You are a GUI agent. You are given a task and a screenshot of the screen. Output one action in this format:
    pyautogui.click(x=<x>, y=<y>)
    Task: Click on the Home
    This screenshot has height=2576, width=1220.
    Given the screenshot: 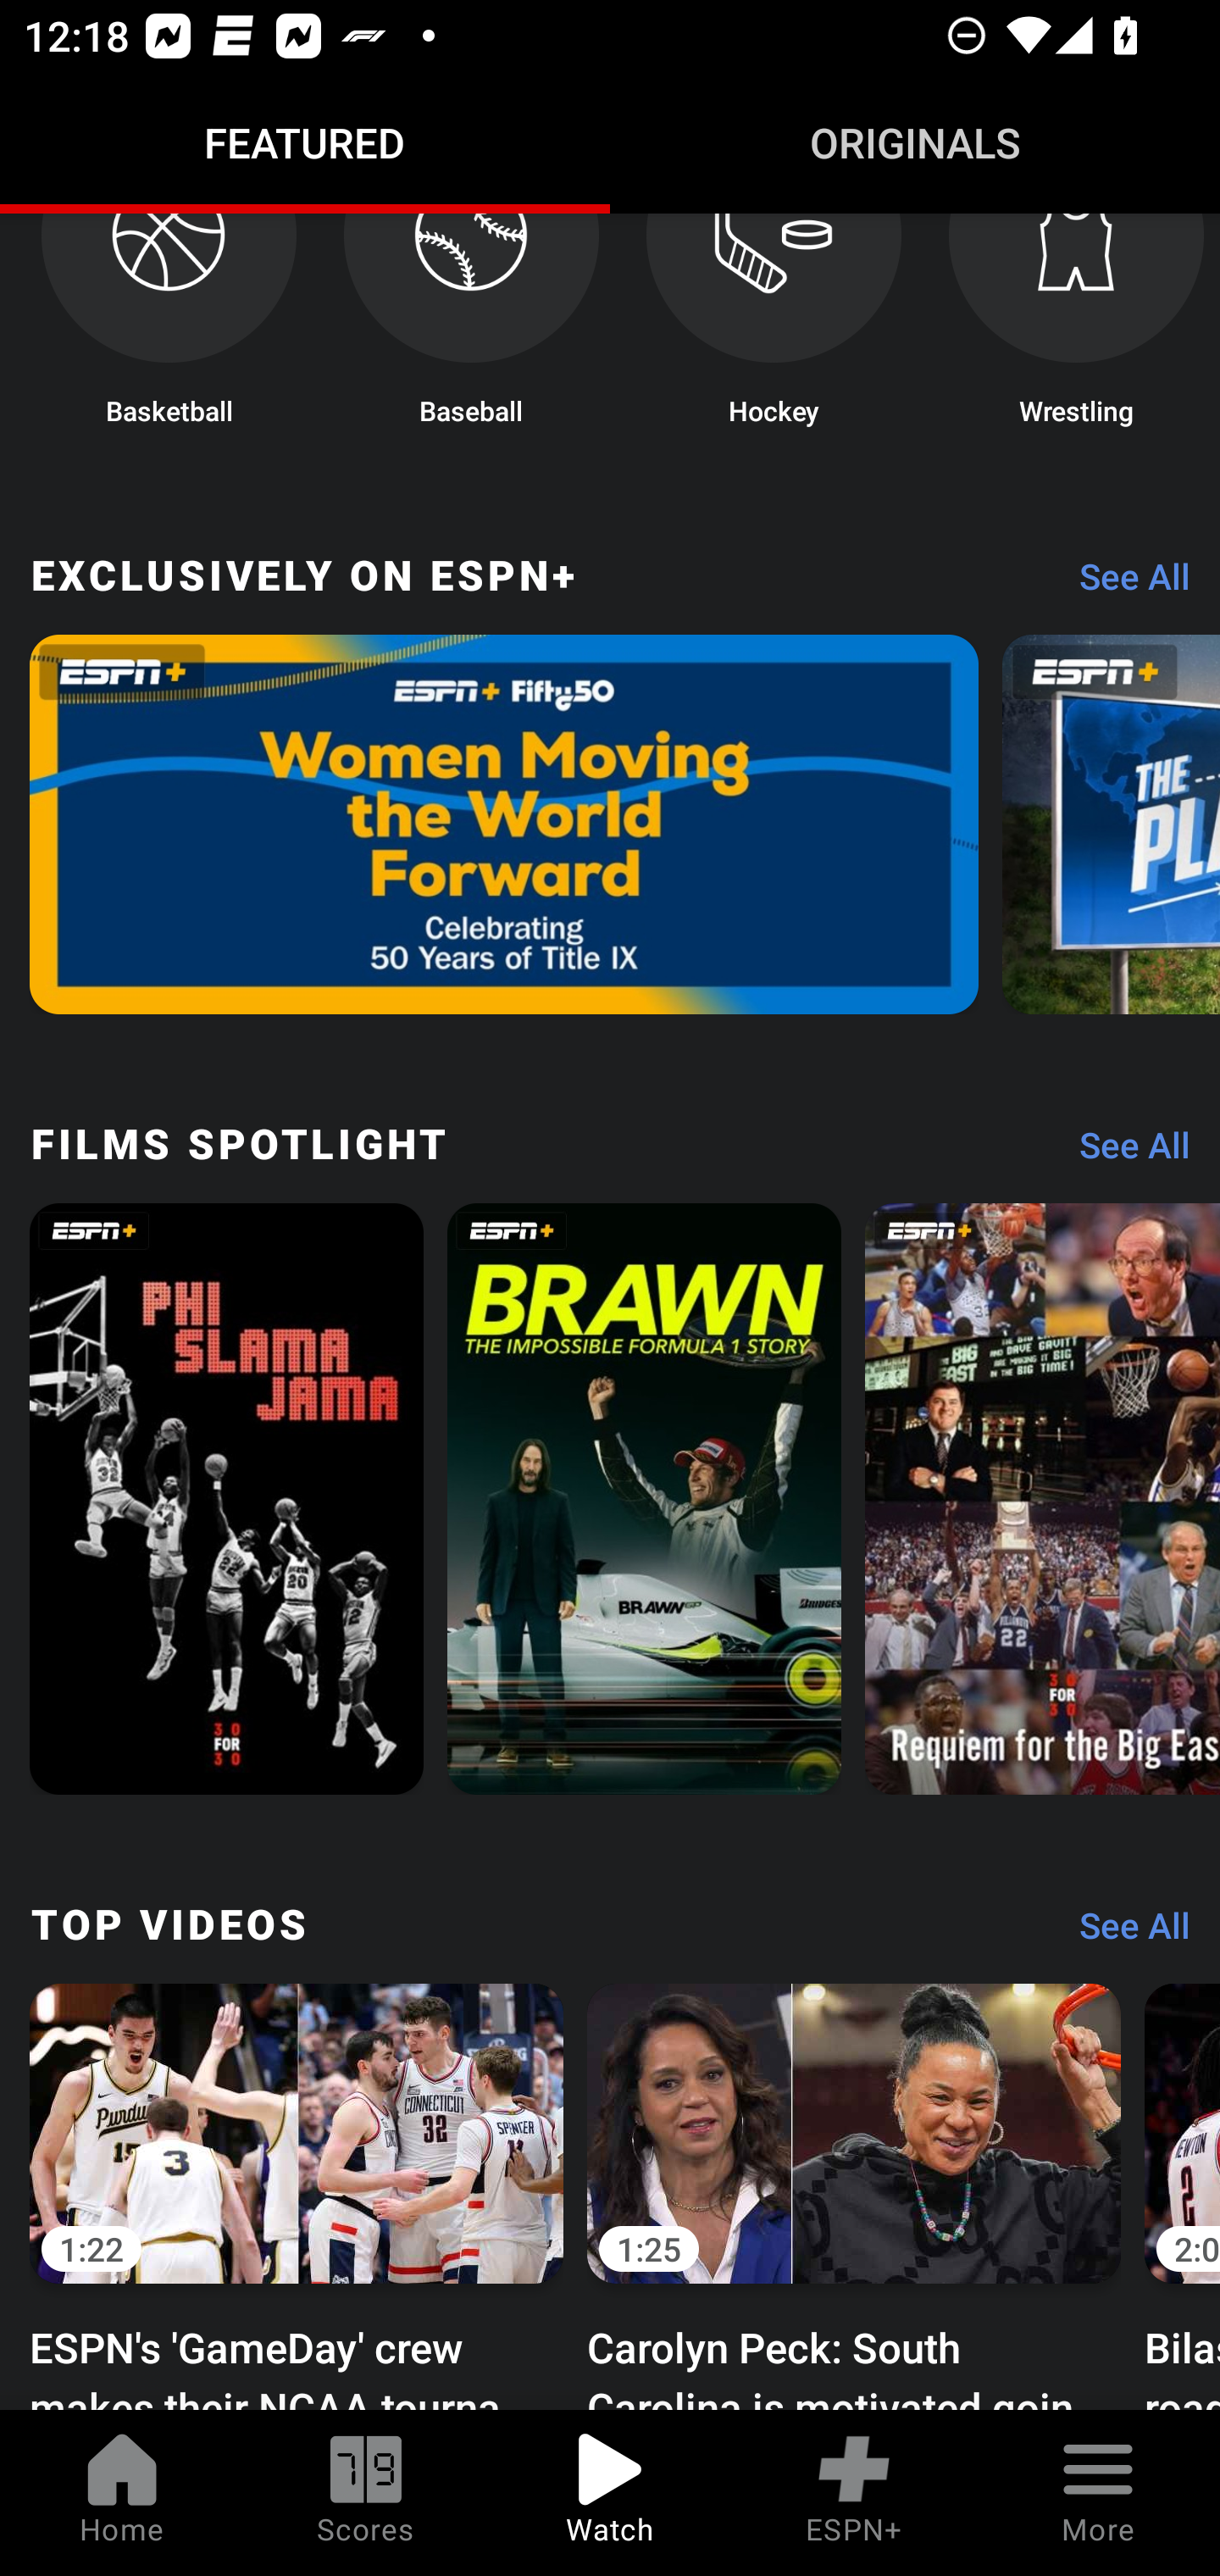 What is the action you would take?
    pyautogui.click(x=122, y=2493)
    